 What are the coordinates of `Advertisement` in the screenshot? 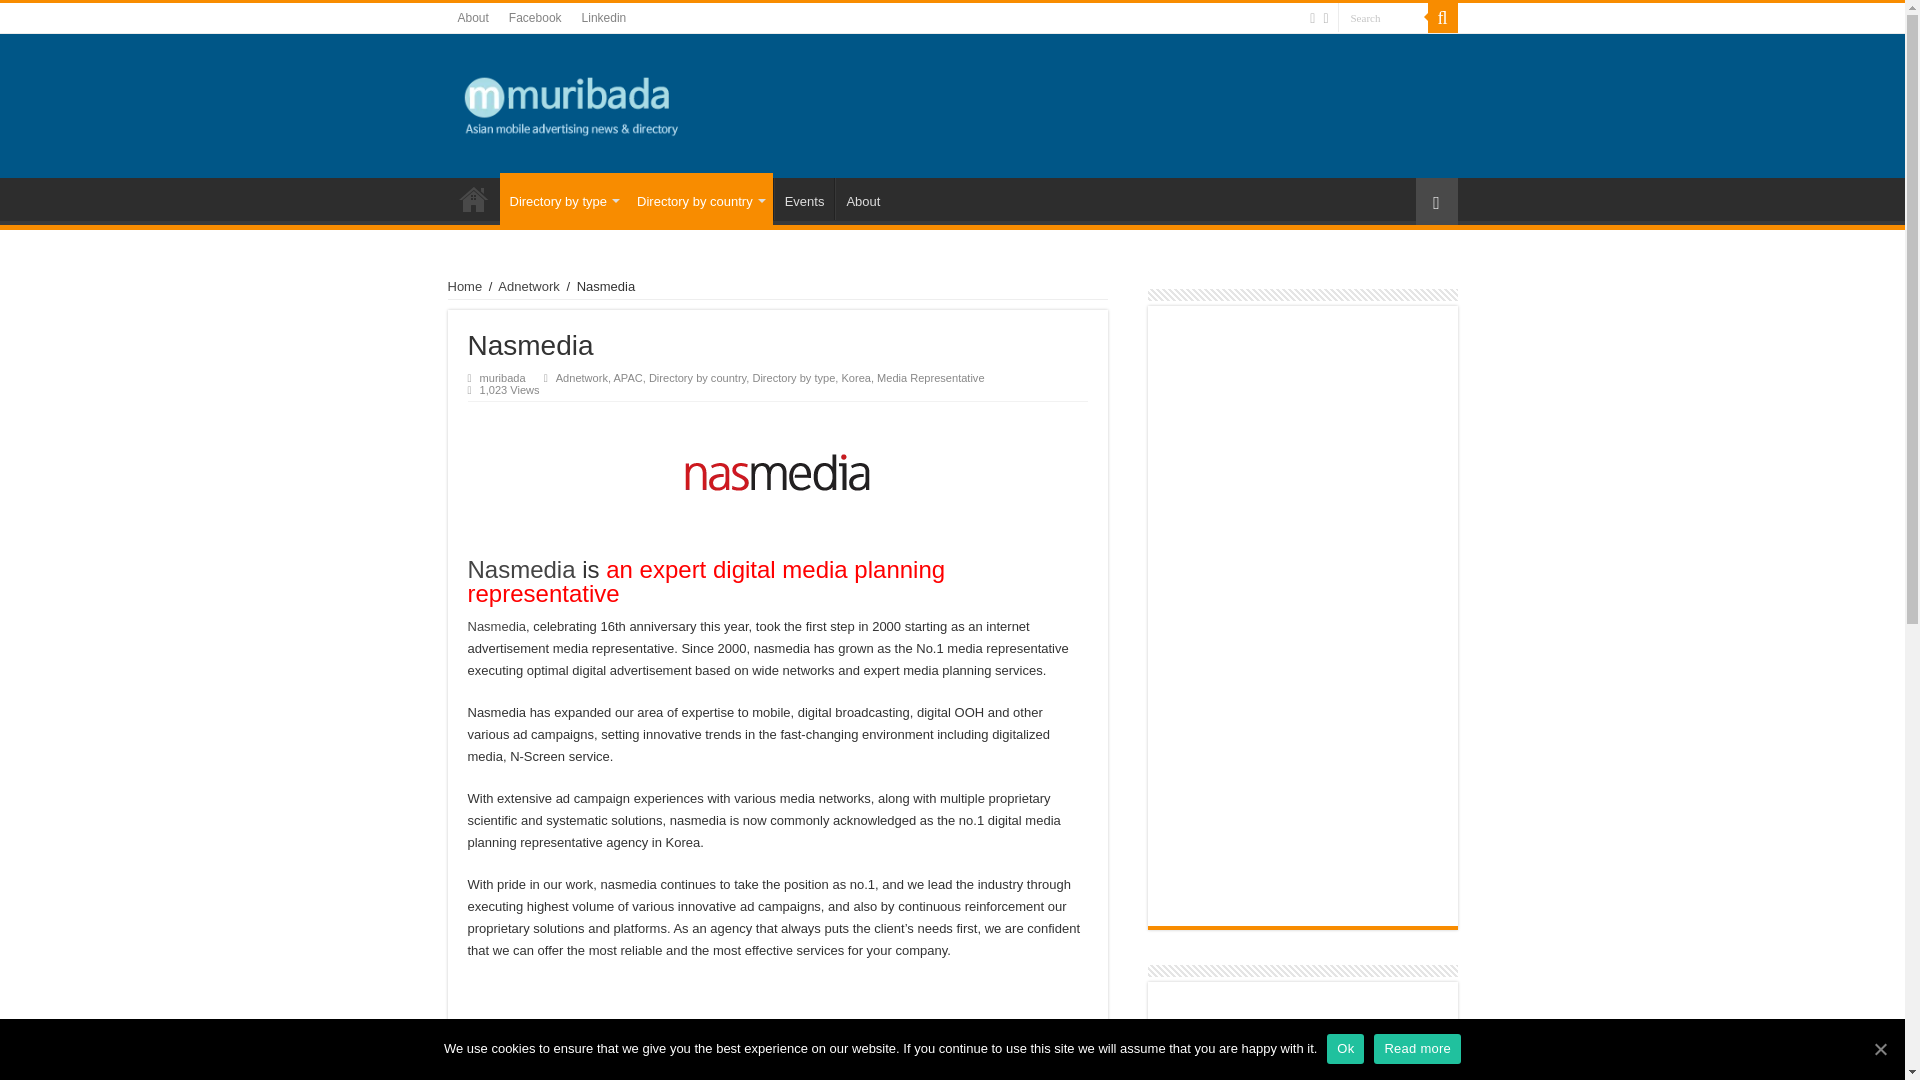 It's located at (1302, 1036).